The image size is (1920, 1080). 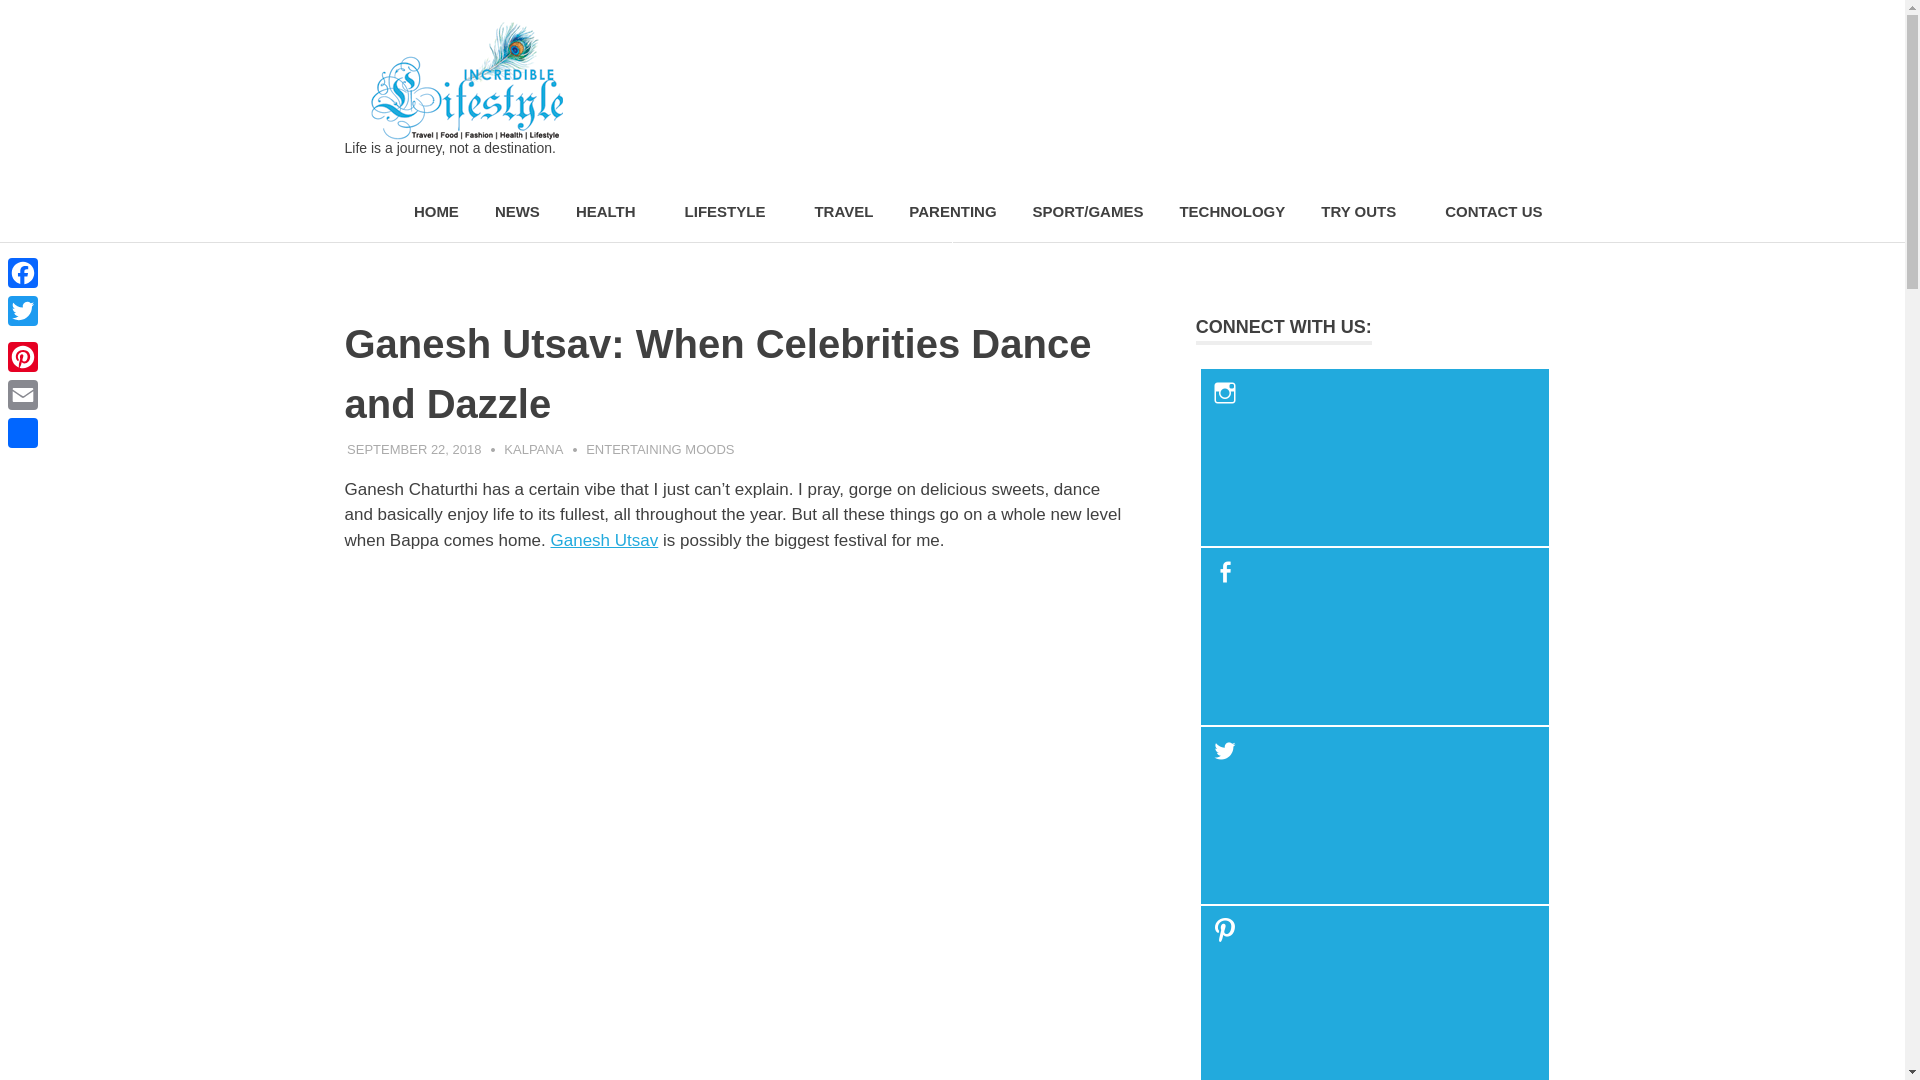 I want to click on CONTACT US, so click(x=1492, y=212).